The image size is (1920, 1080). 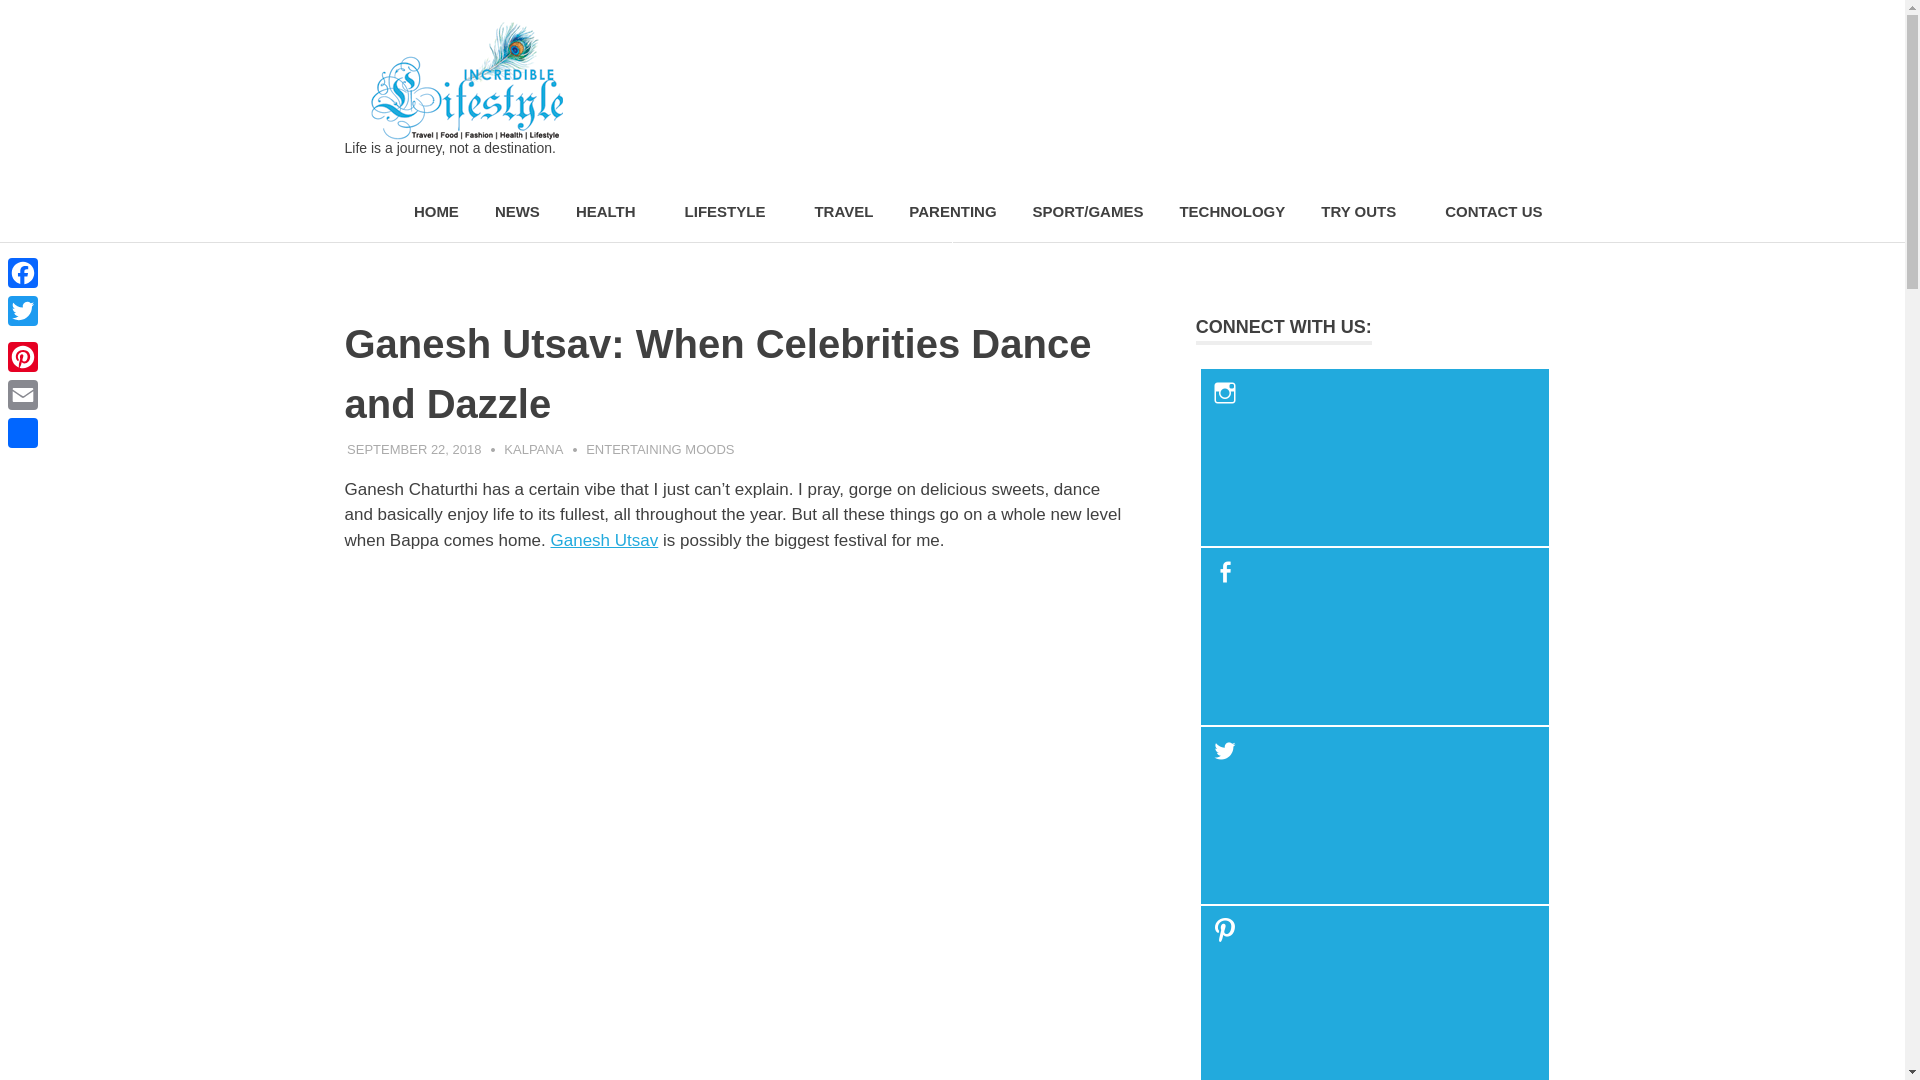 I want to click on CONTACT US, so click(x=1492, y=212).